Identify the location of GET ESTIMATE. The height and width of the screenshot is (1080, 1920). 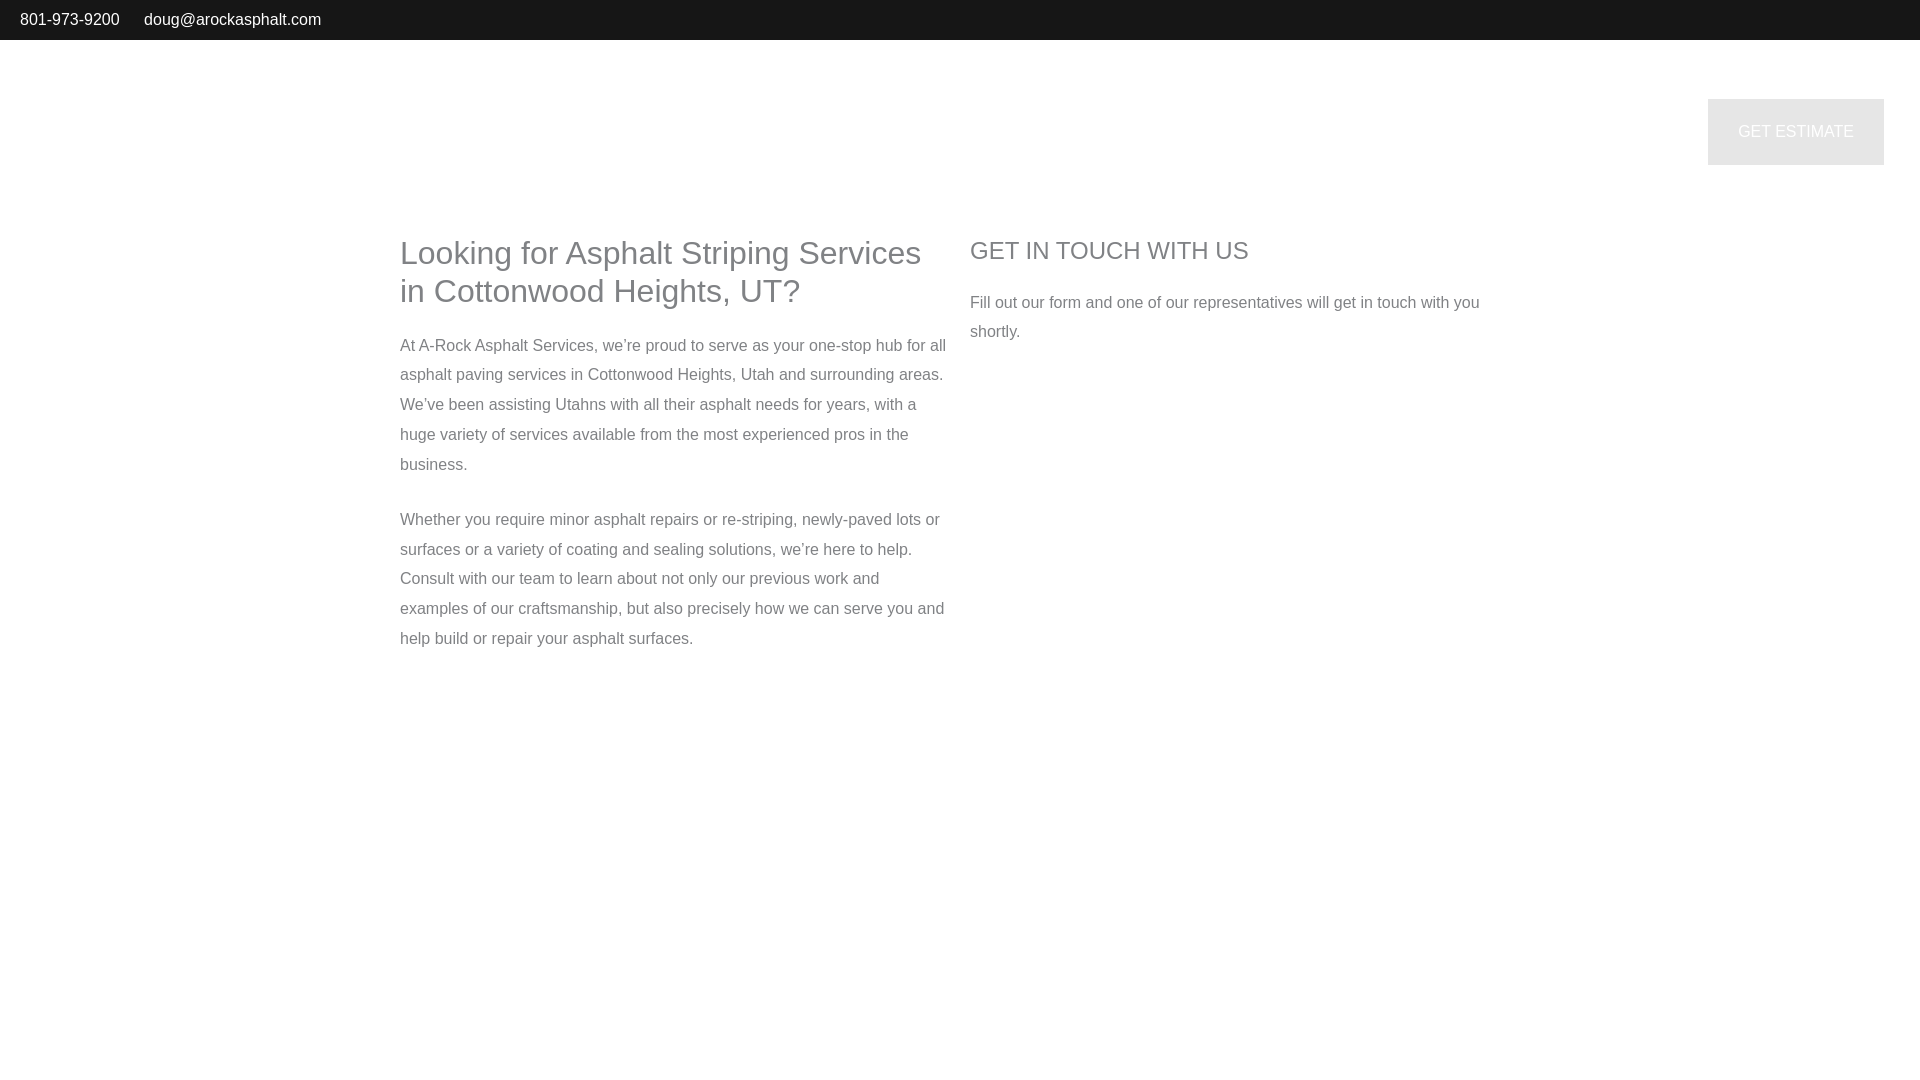
(1796, 132).